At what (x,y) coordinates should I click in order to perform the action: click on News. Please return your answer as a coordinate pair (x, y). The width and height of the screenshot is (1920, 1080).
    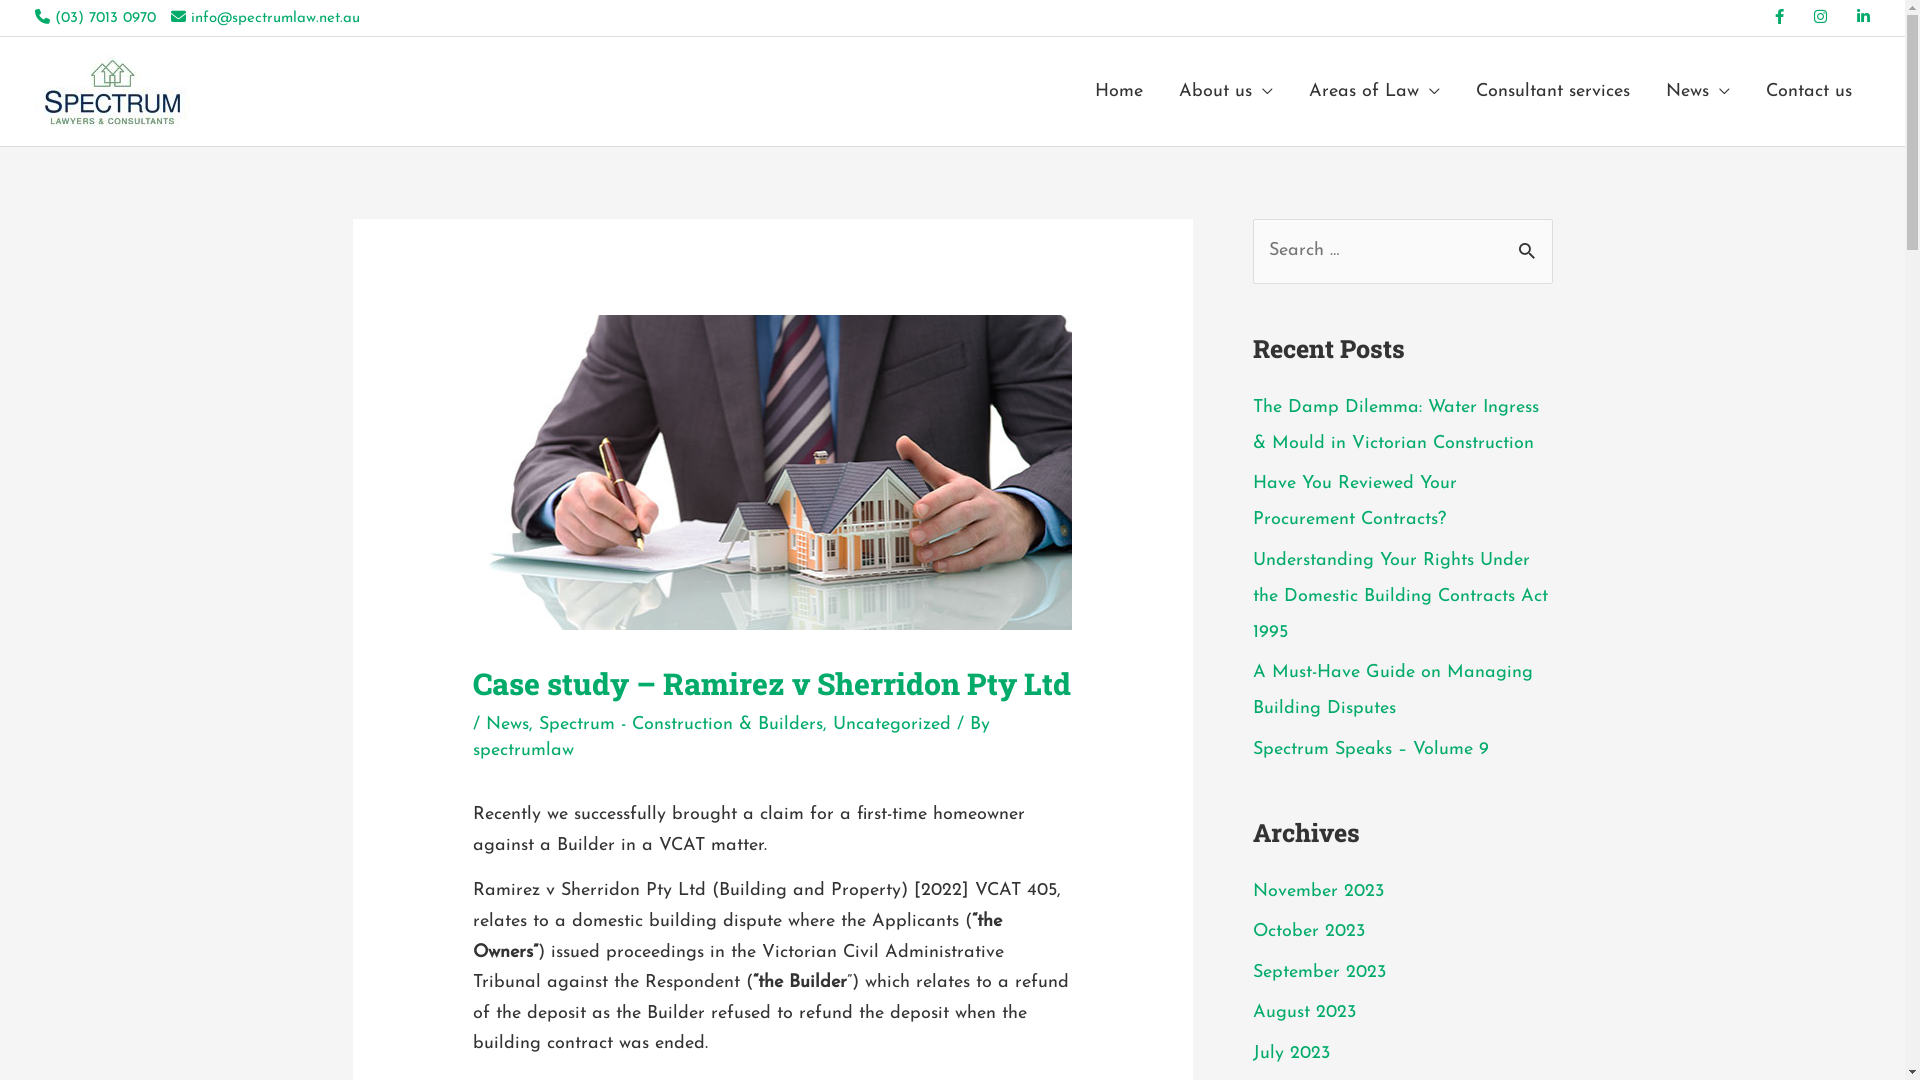
    Looking at the image, I should click on (1698, 92).